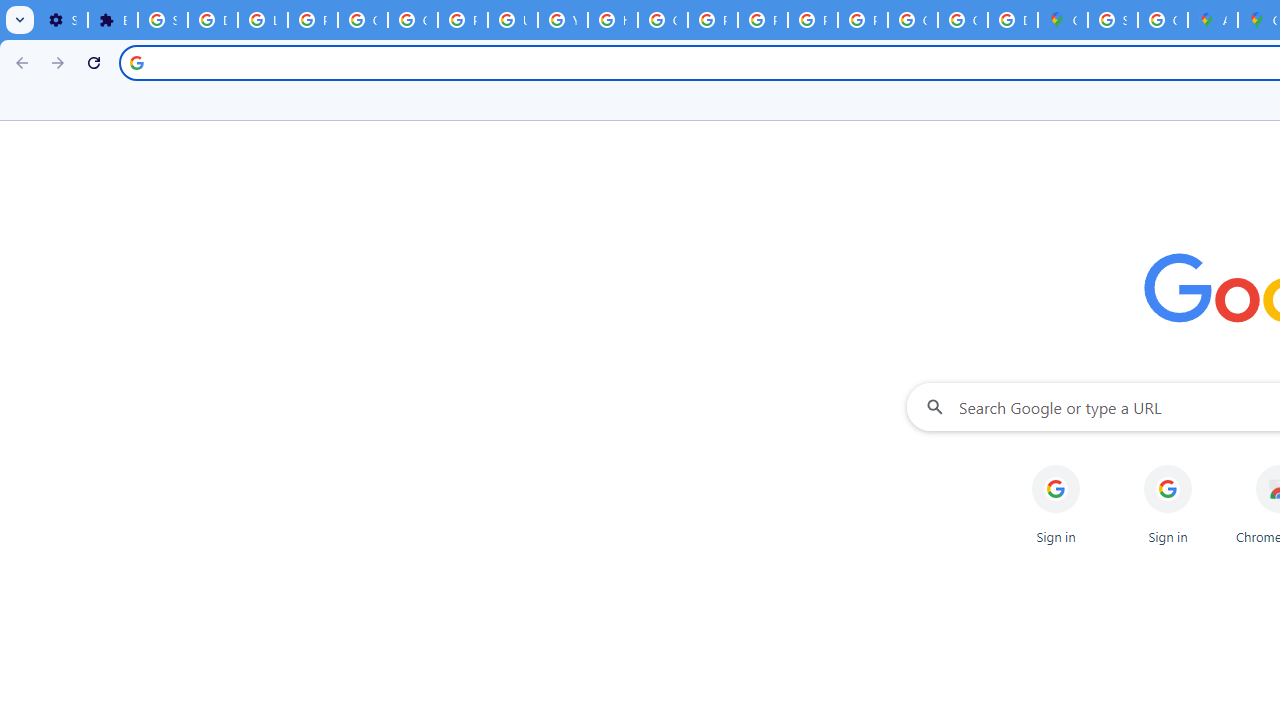 The height and width of the screenshot is (720, 1280). What do you see at coordinates (213, 20) in the screenshot?
I see `Delete photos & videos - Computer - Google Photos Help` at bounding box center [213, 20].